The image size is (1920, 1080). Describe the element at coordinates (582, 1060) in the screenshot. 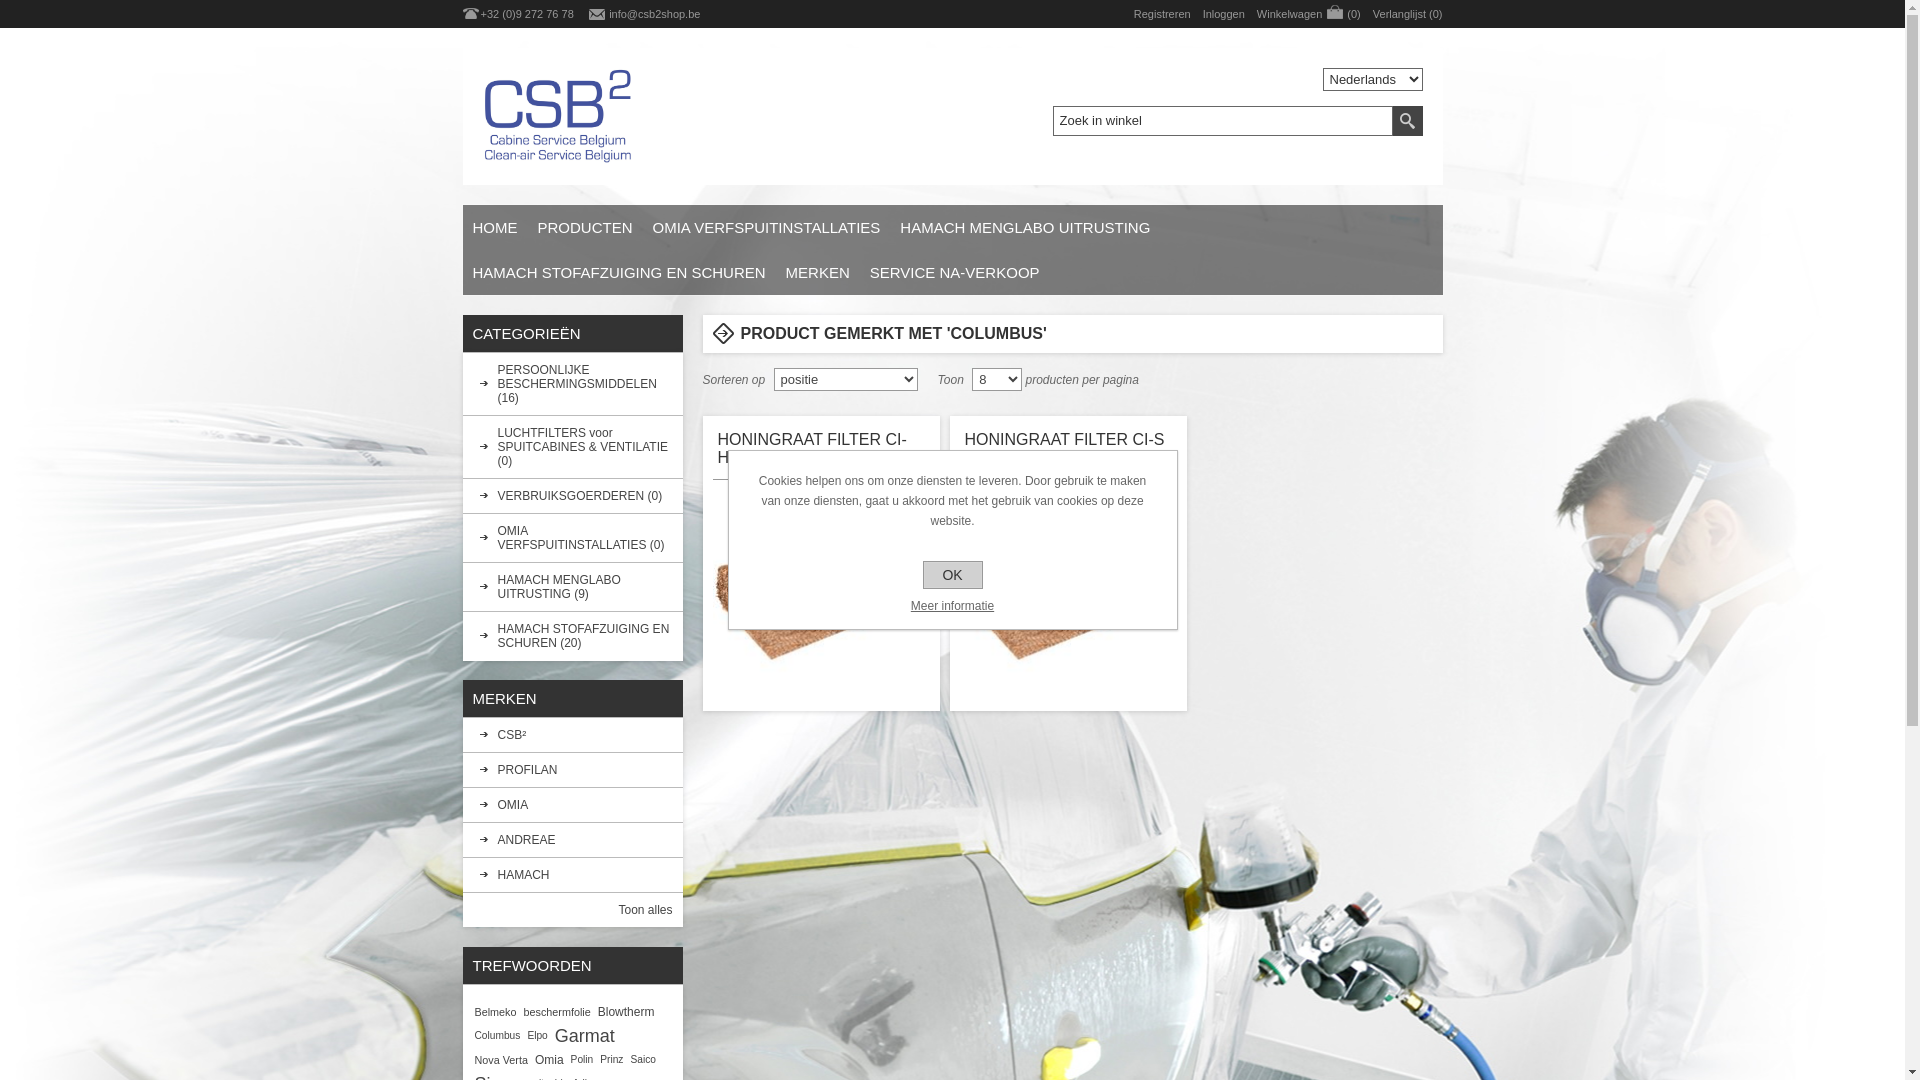

I see `Polin` at that location.